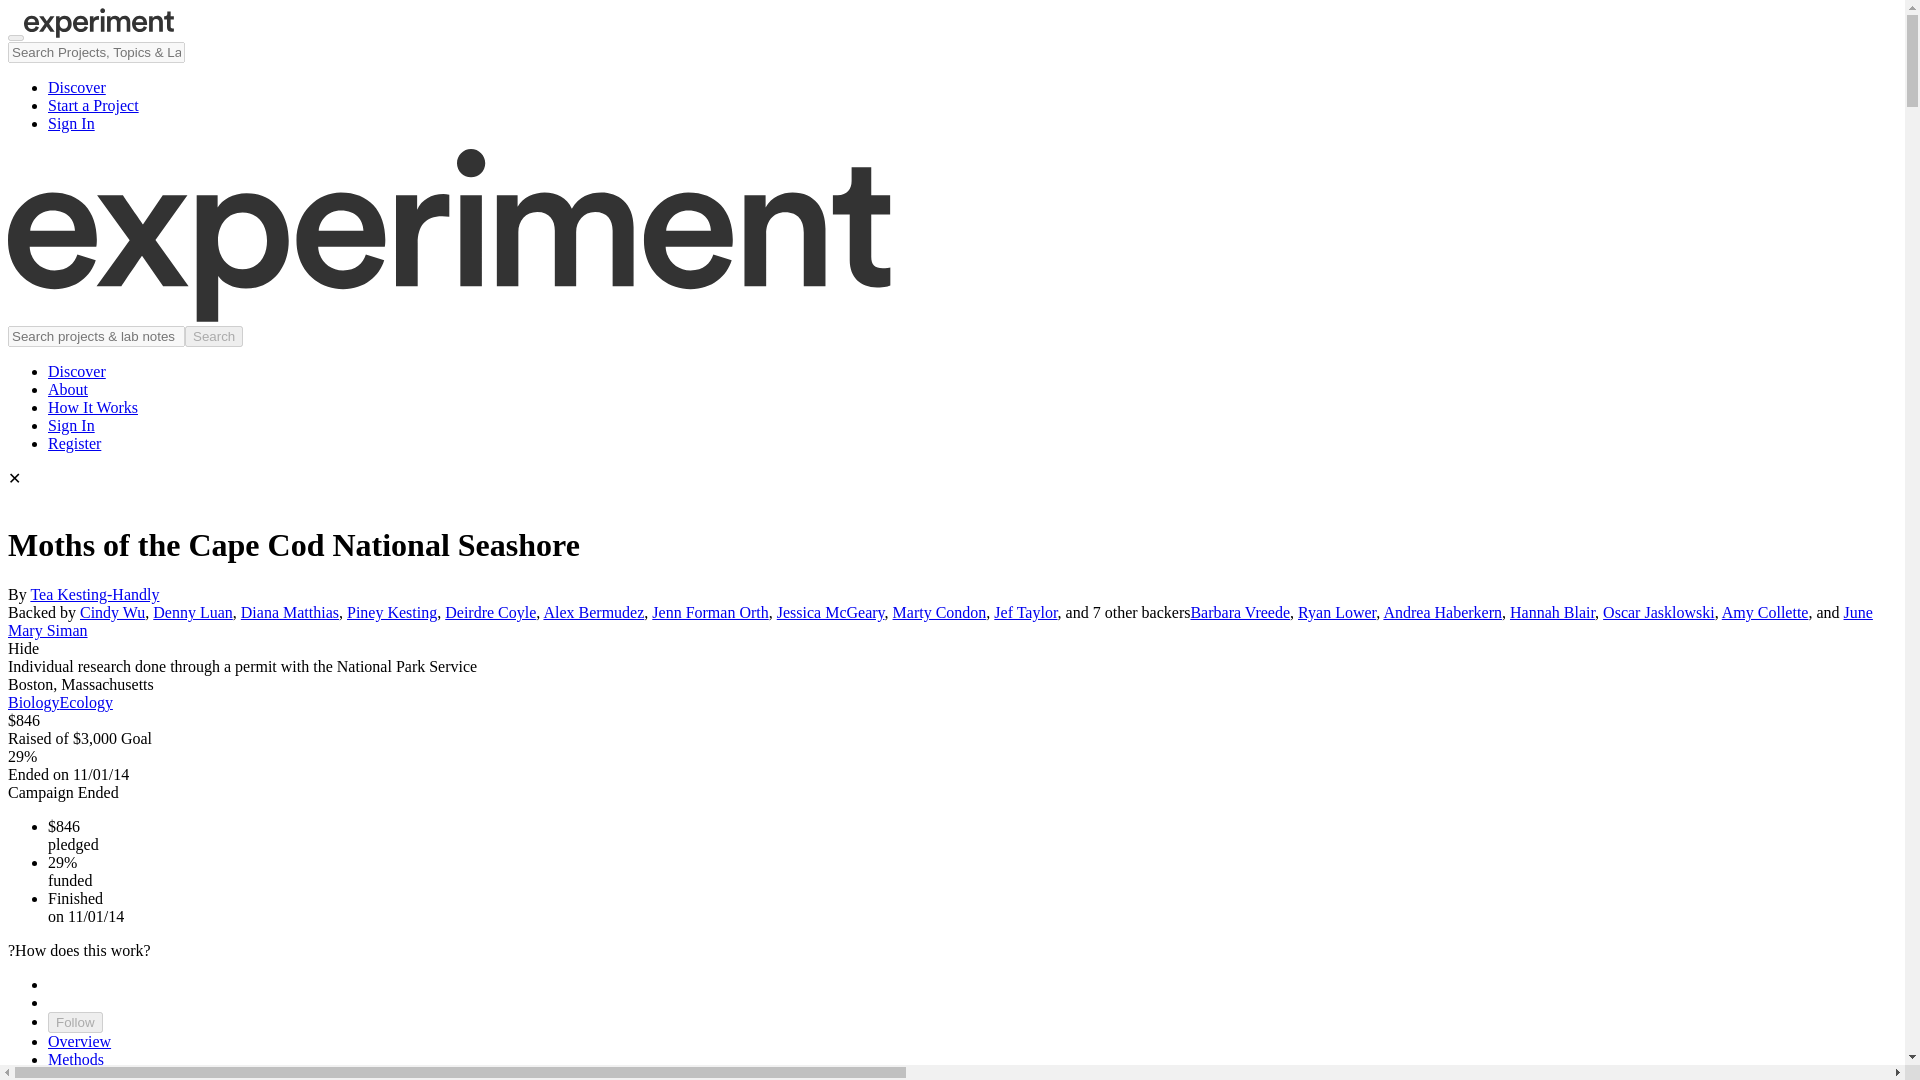  What do you see at coordinates (448, 316) in the screenshot?
I see `Experiment Logo` at bounding box center [448, 316].